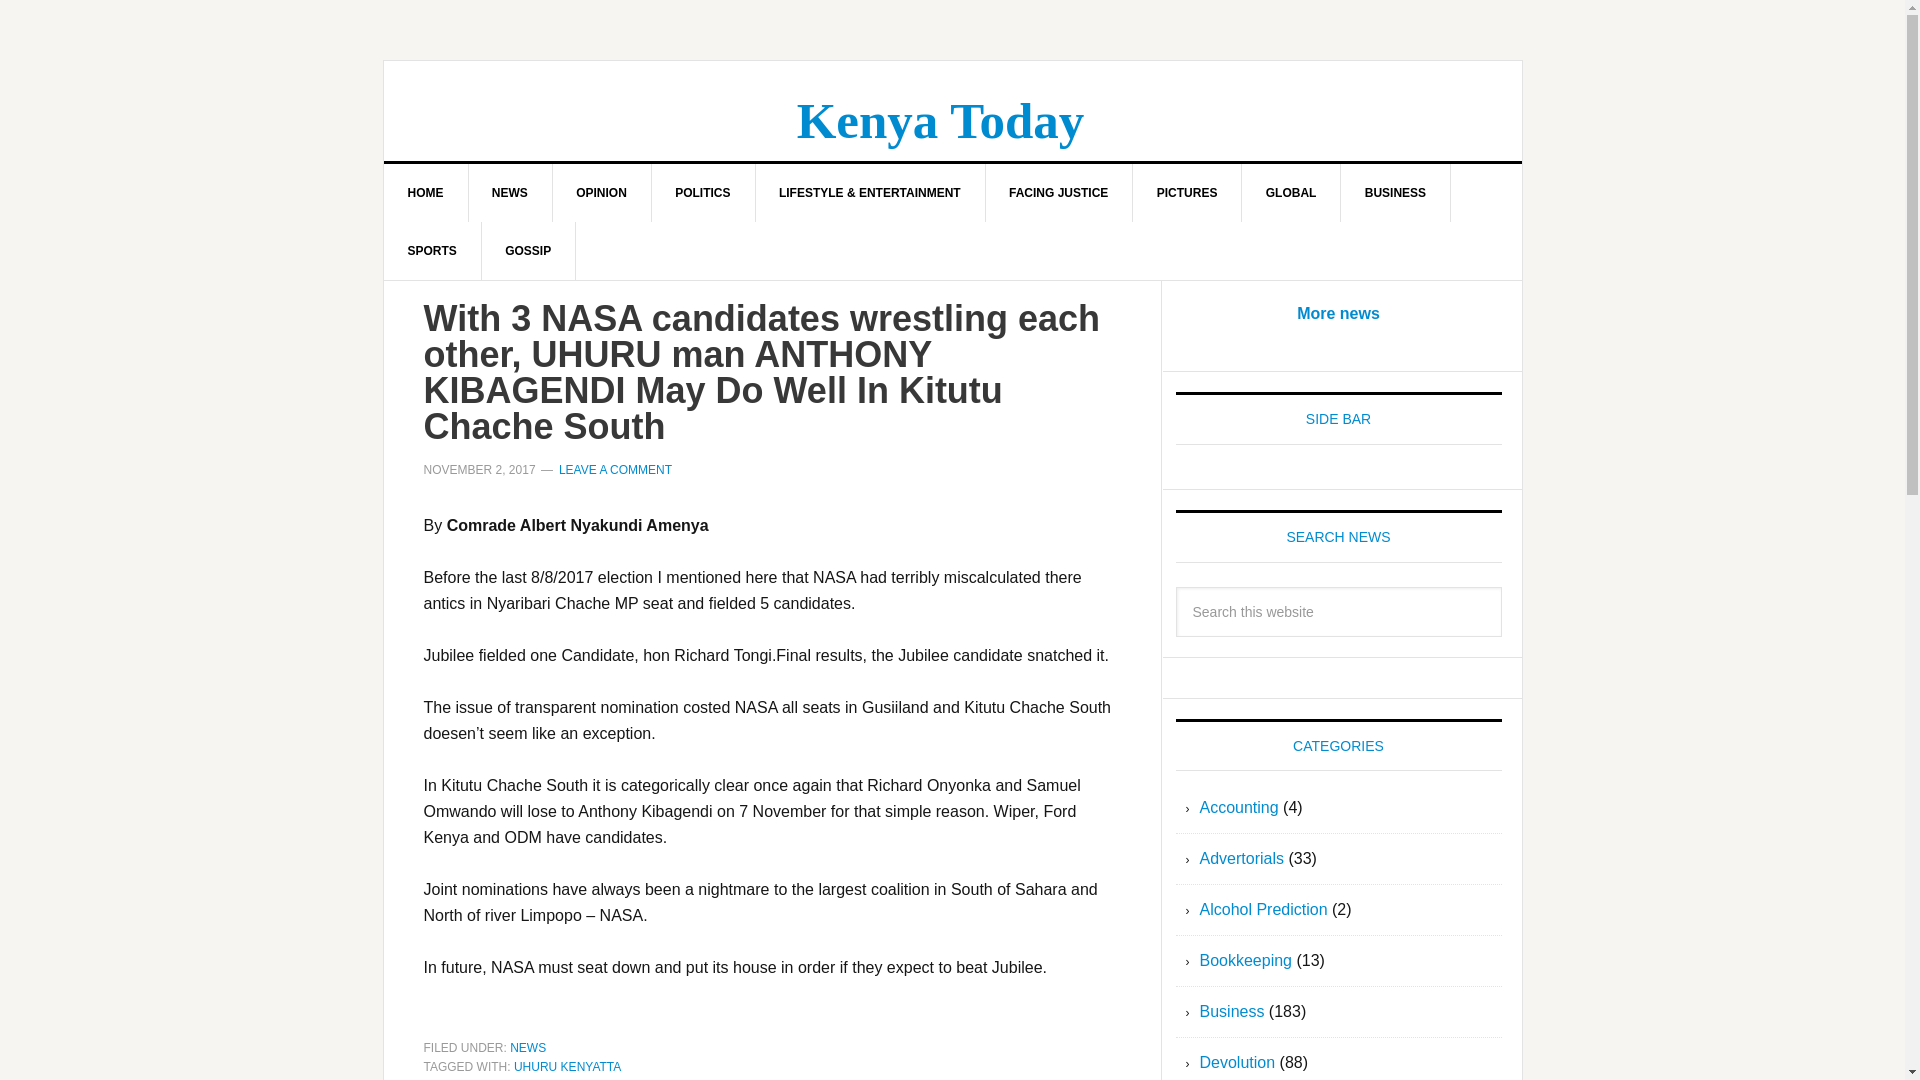 The image size is (1920, 1080). Describe the element at coordinates (1232, 1011) in the screenshot. I see `Business` at that location.